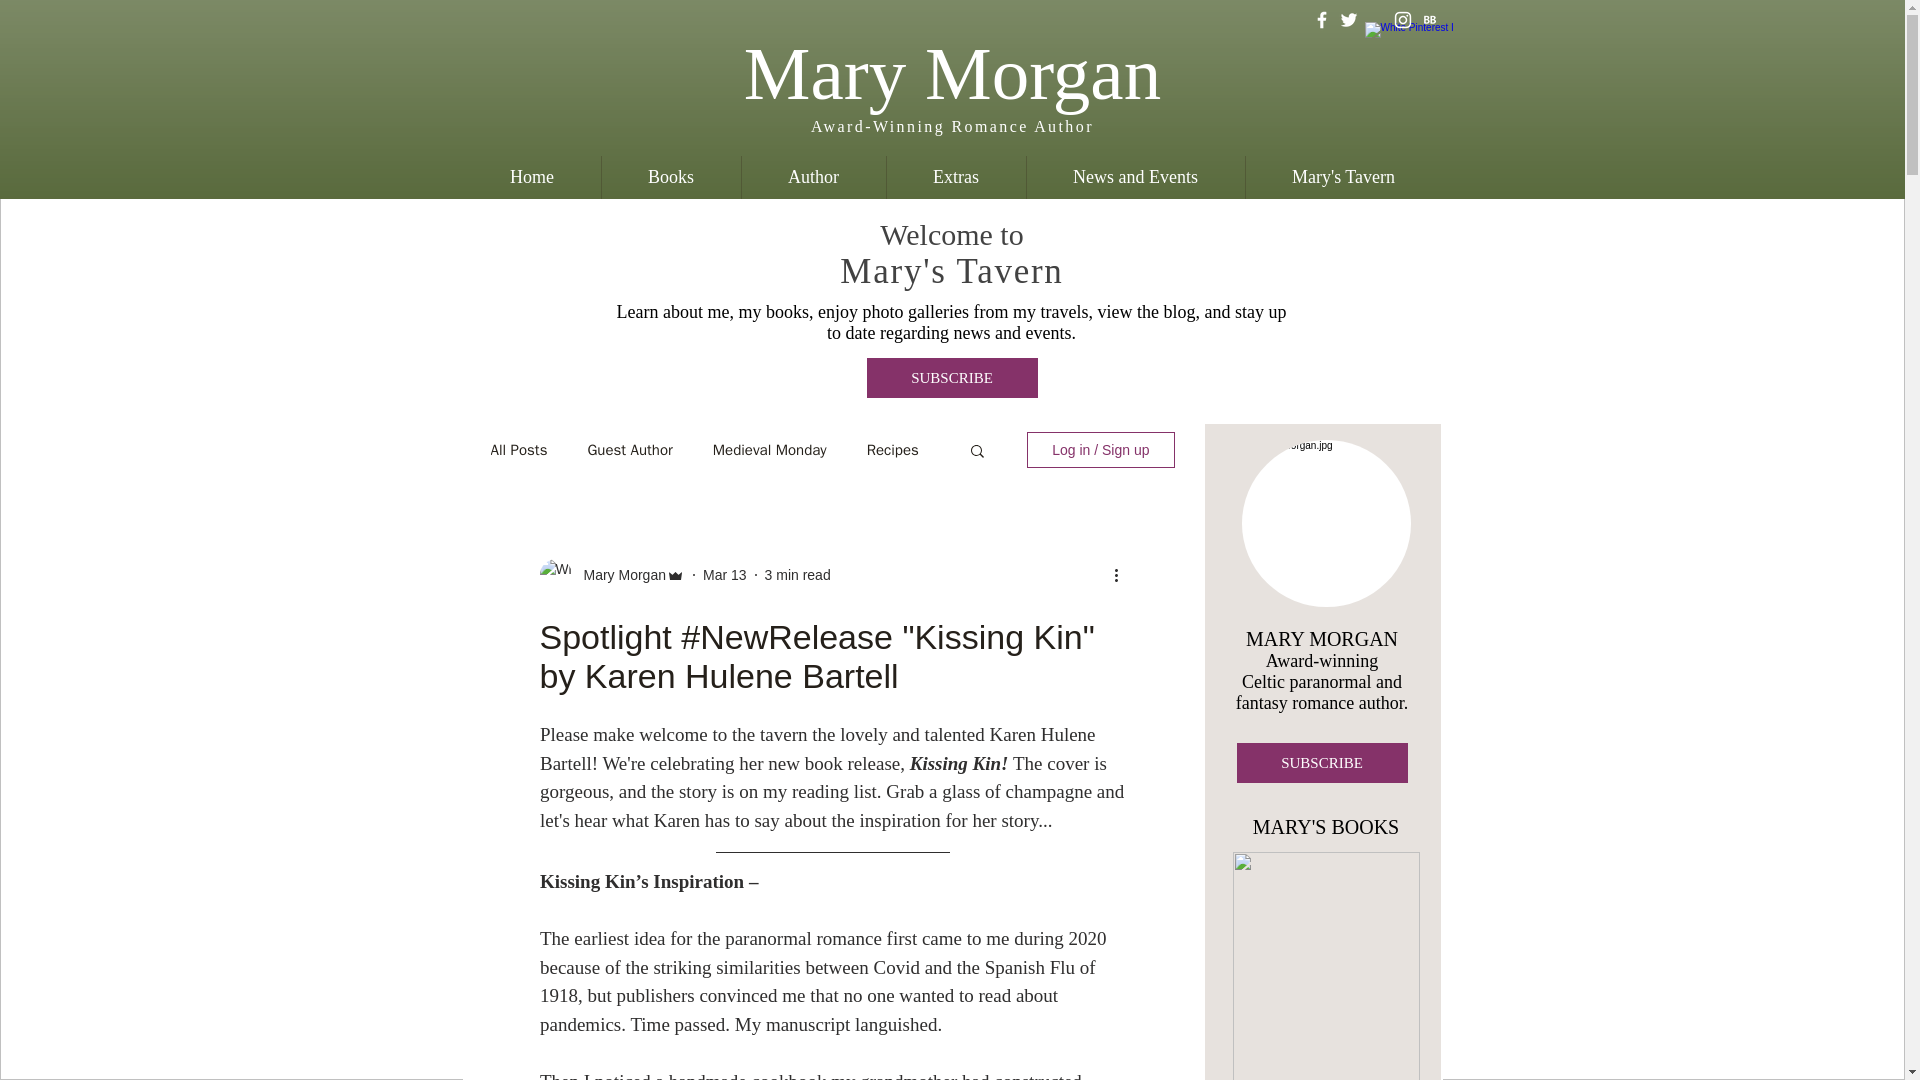 This screenshot has width=1920, height=1080. Describe the element at coordinates (669, 176) in the screenshot. I see `Books` at that location.